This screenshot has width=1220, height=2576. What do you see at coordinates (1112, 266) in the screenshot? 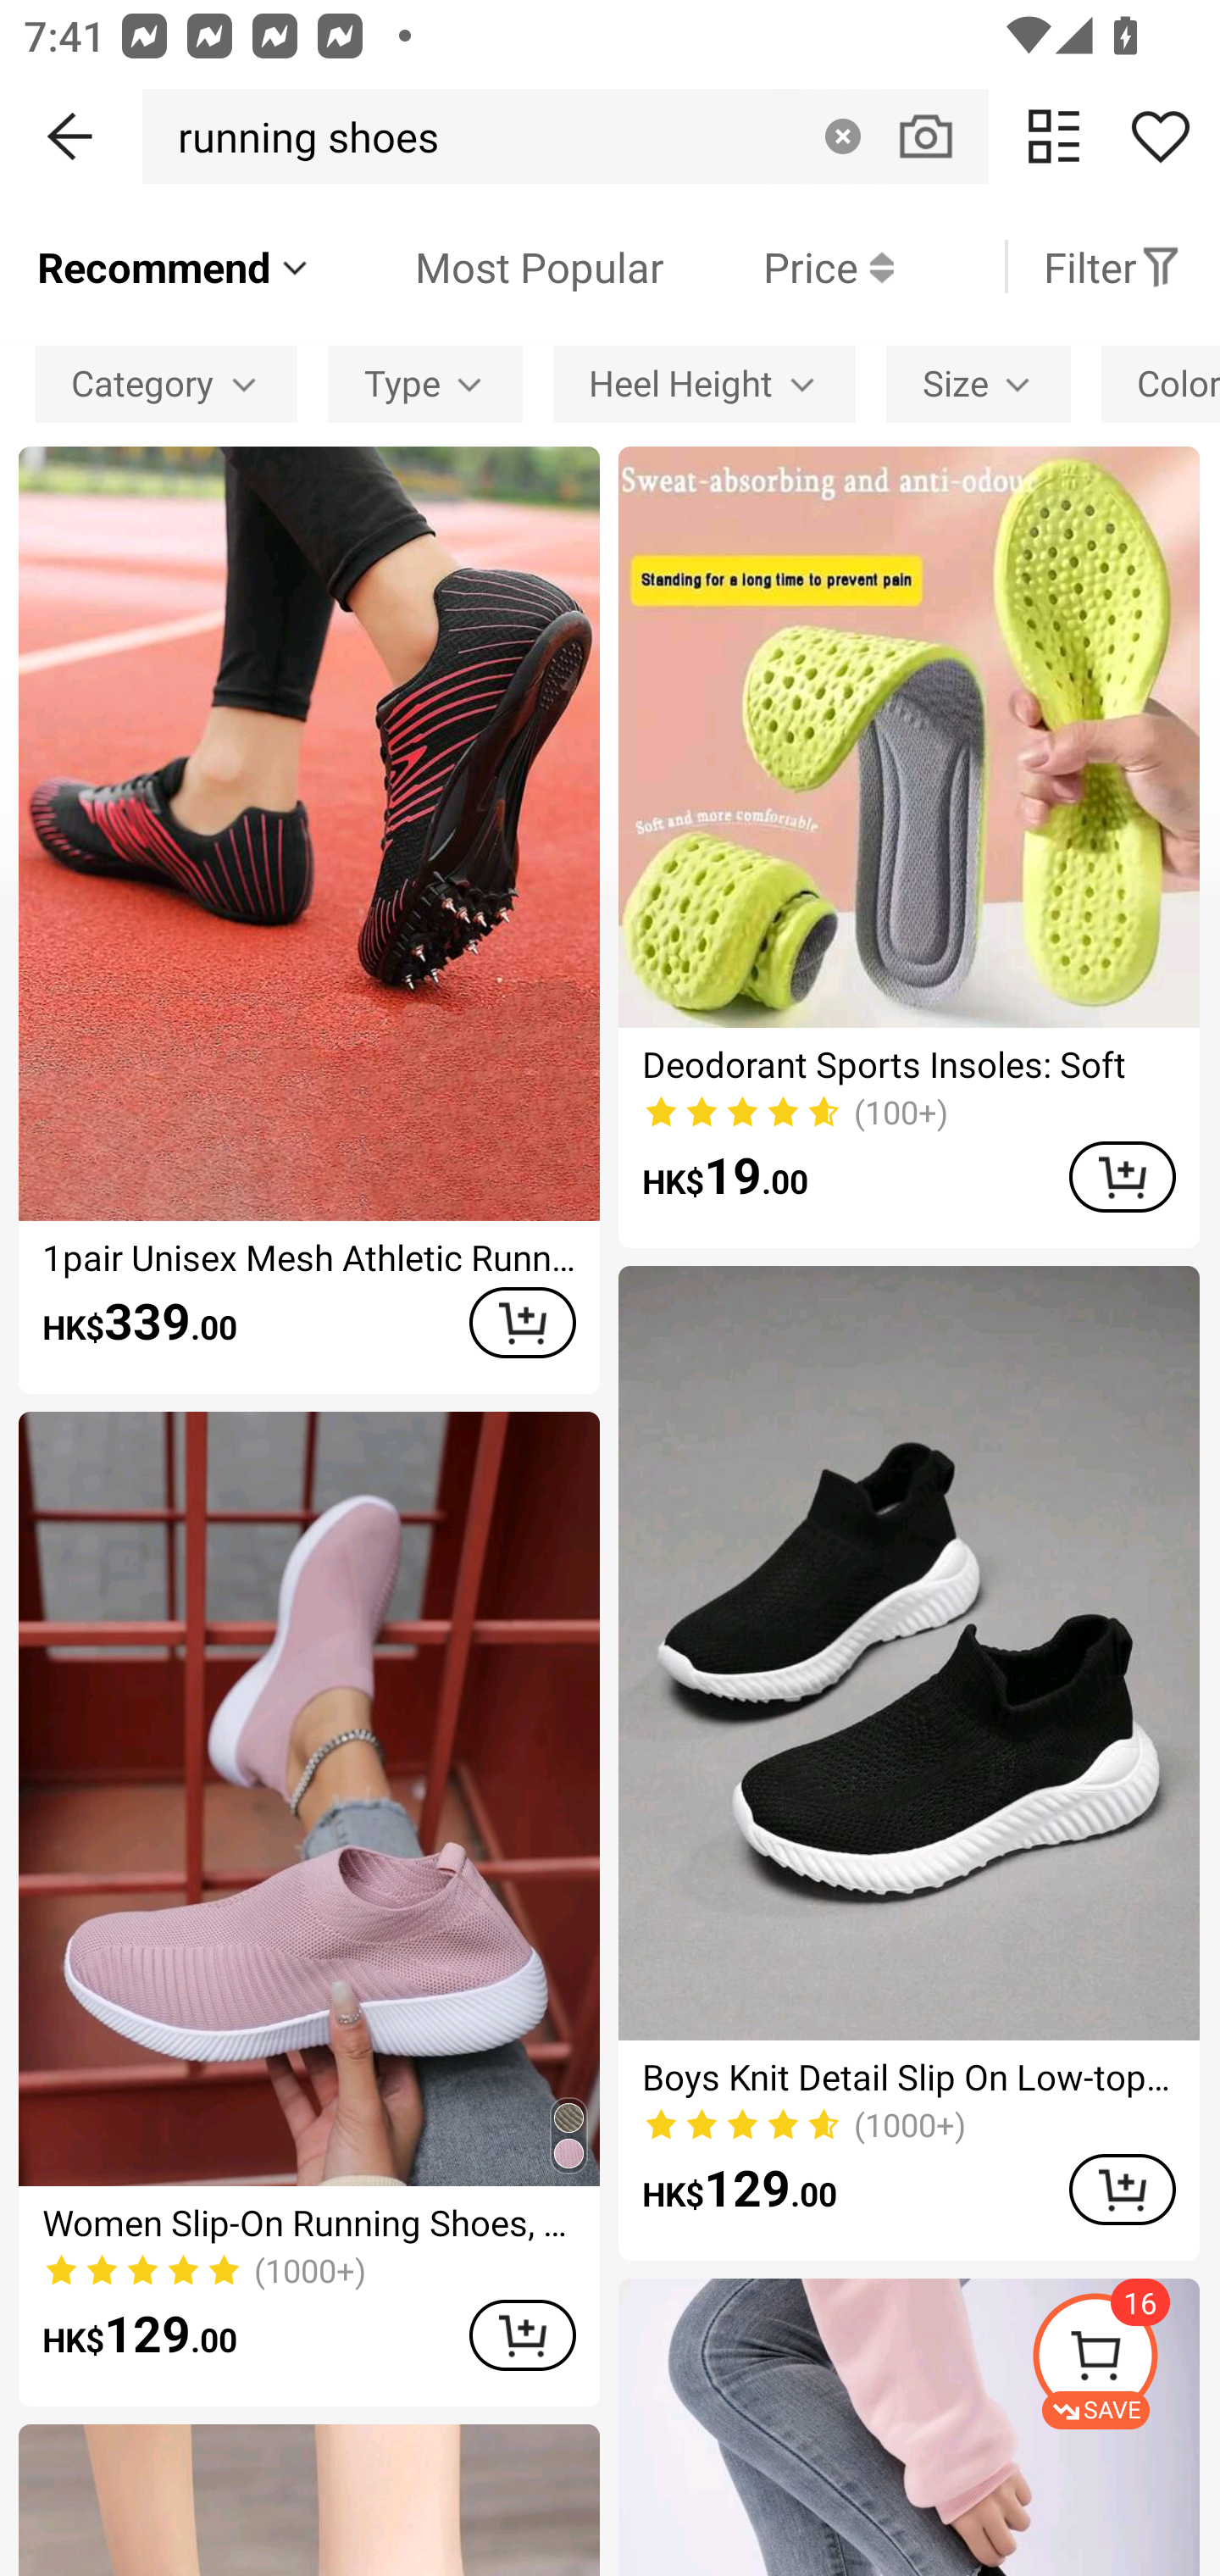
I see `Filter` at bounding box center [1112, 266].